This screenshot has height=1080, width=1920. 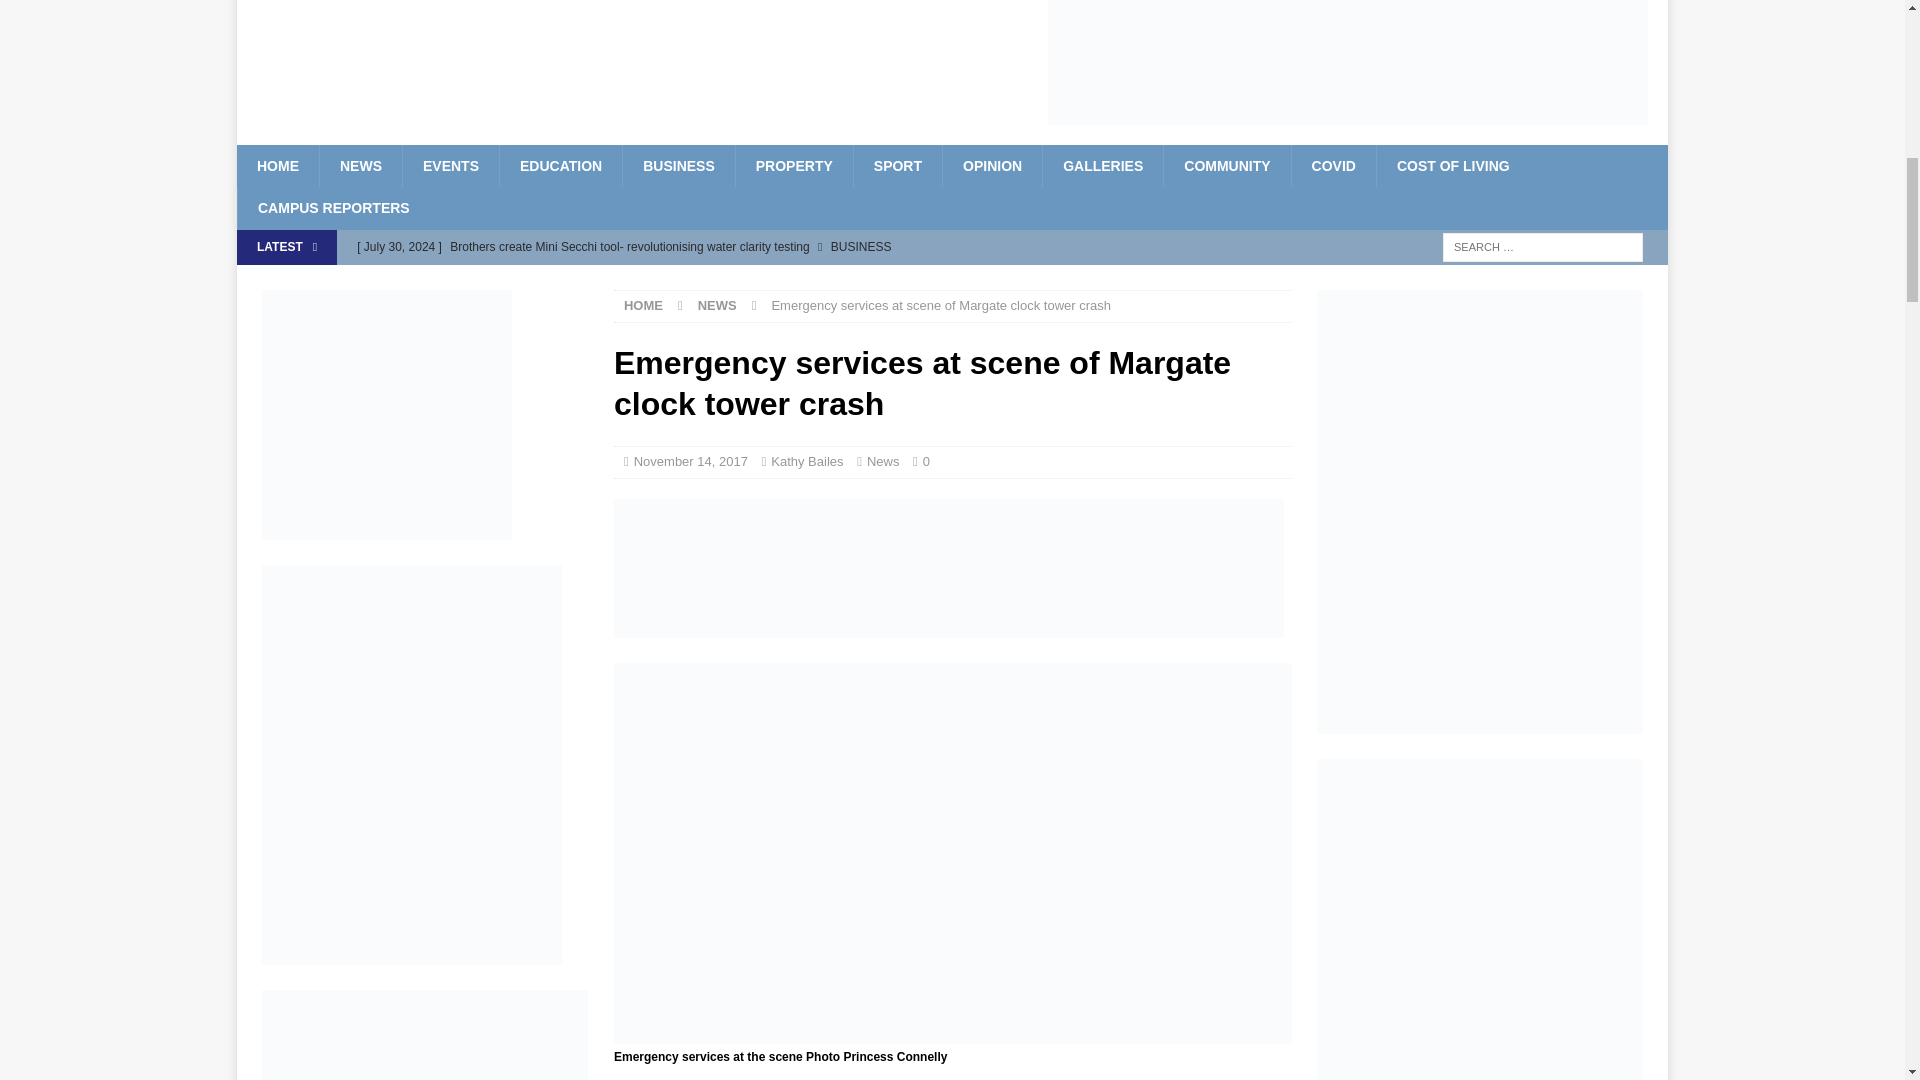 What do you see at coordinates (1226, 165) in the screenshot?
I see `COMMUNITY` at bounding box center [1226, 165].